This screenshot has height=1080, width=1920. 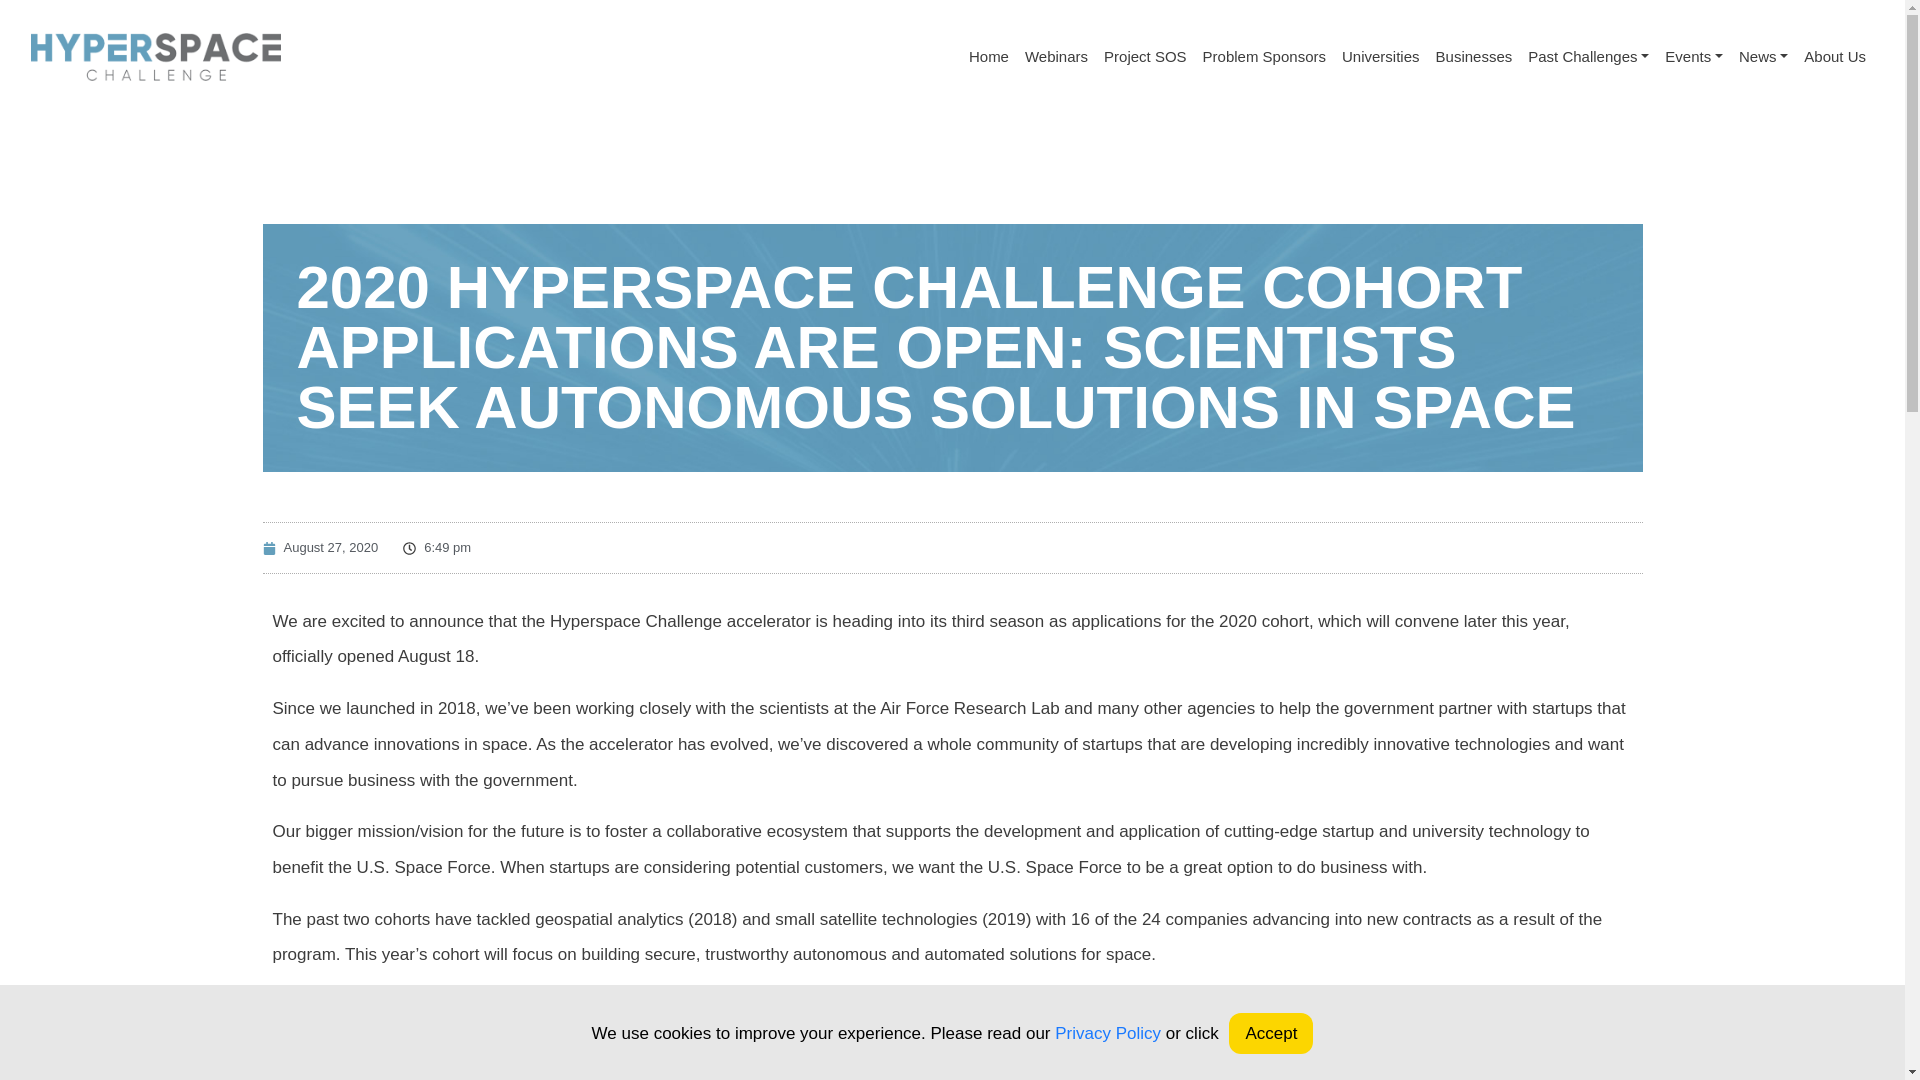 What do you see at coordinates (1264, 56) in the screenshot?
I see `Problem Sponsors` at bounding box center [1264, 56].